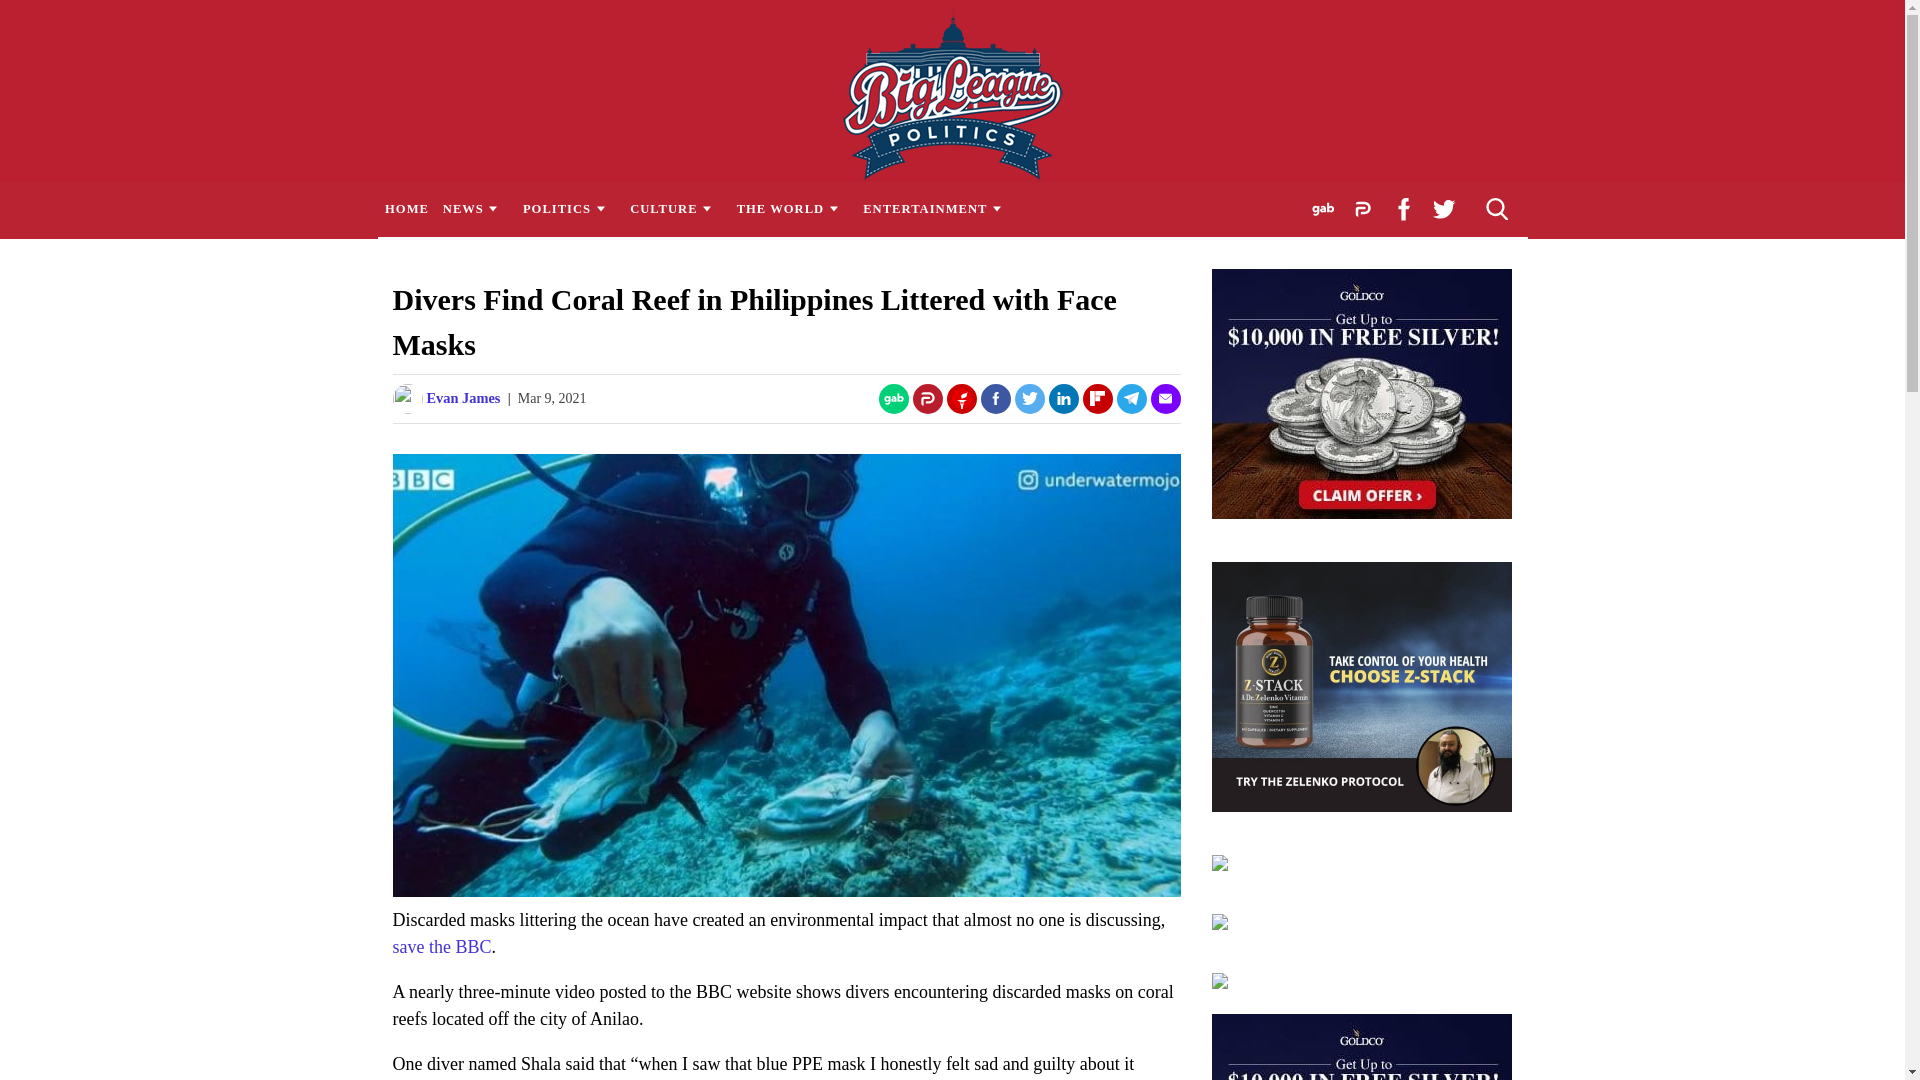 This screenshot has width=1920, height=1080. I want to click on HOME, so click(406, 209).